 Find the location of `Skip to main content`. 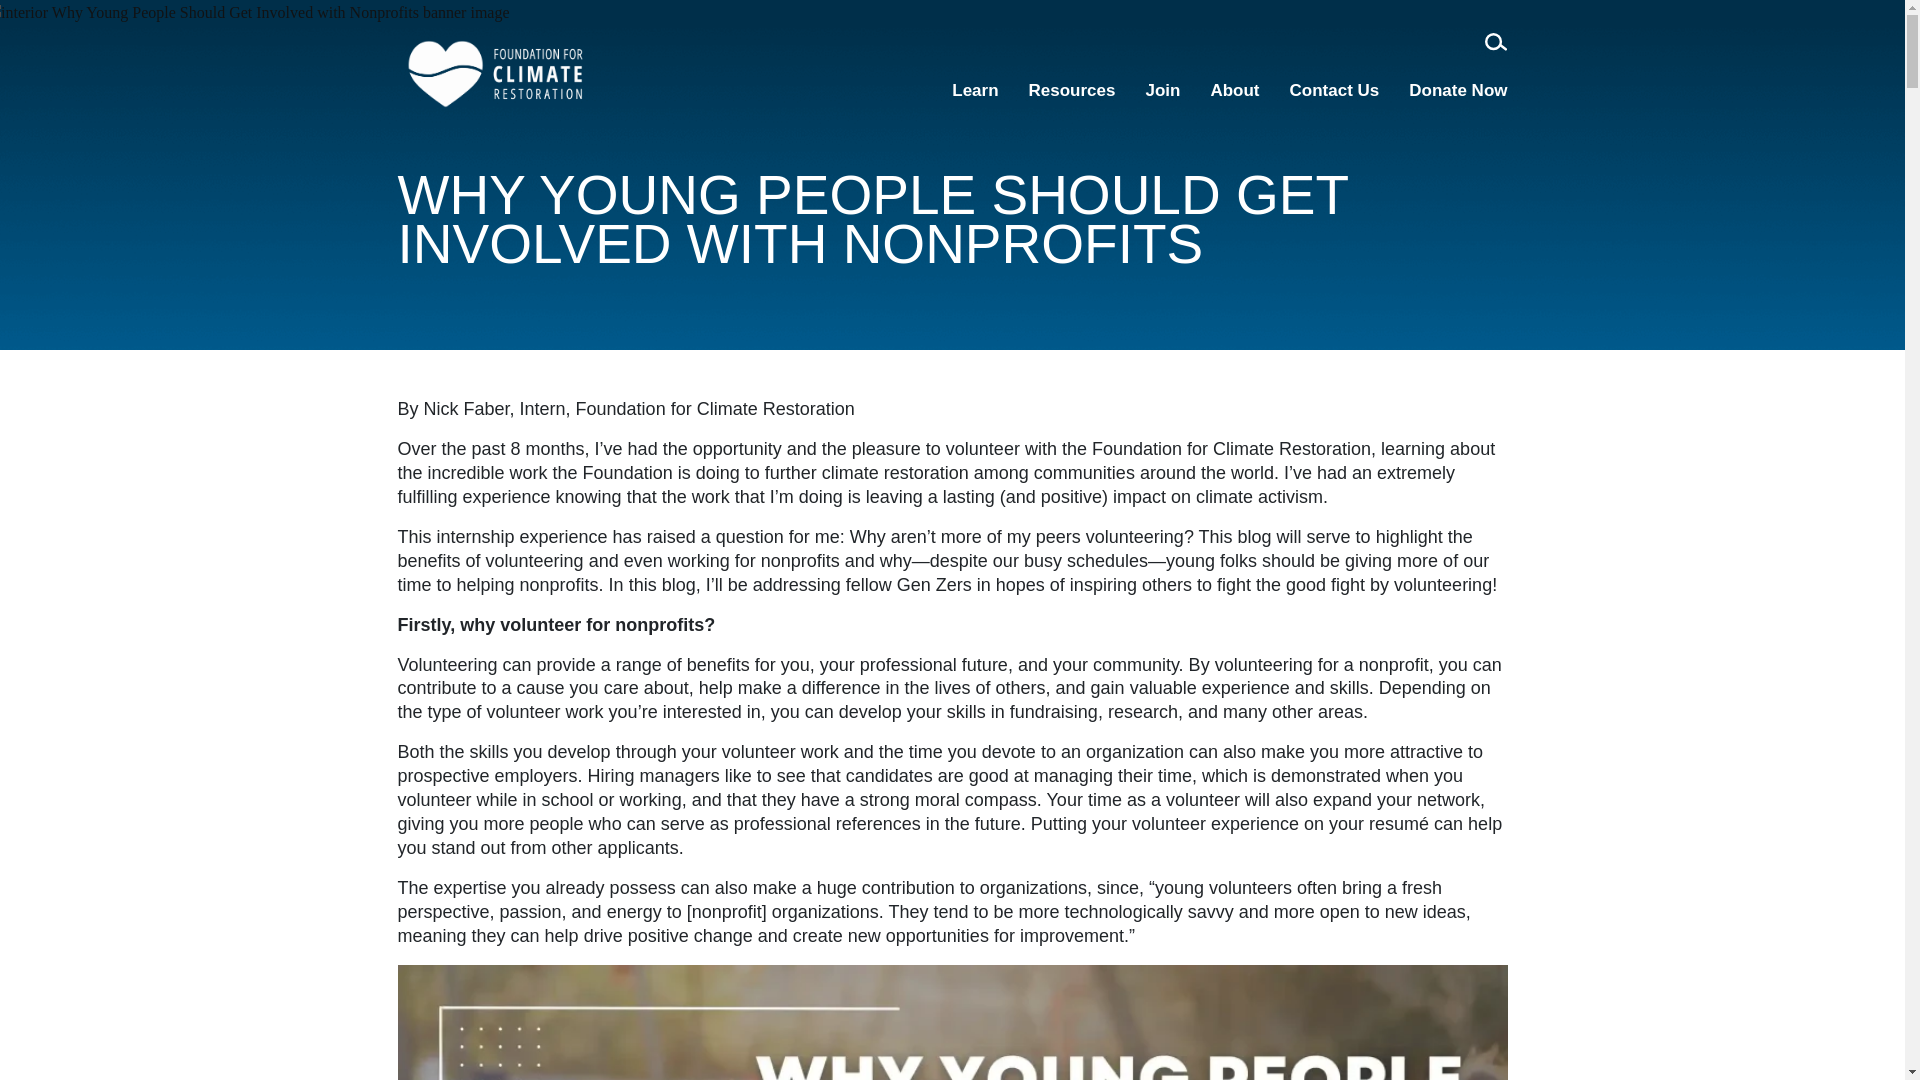

Skip to main content is located at coordinates (32, 22).